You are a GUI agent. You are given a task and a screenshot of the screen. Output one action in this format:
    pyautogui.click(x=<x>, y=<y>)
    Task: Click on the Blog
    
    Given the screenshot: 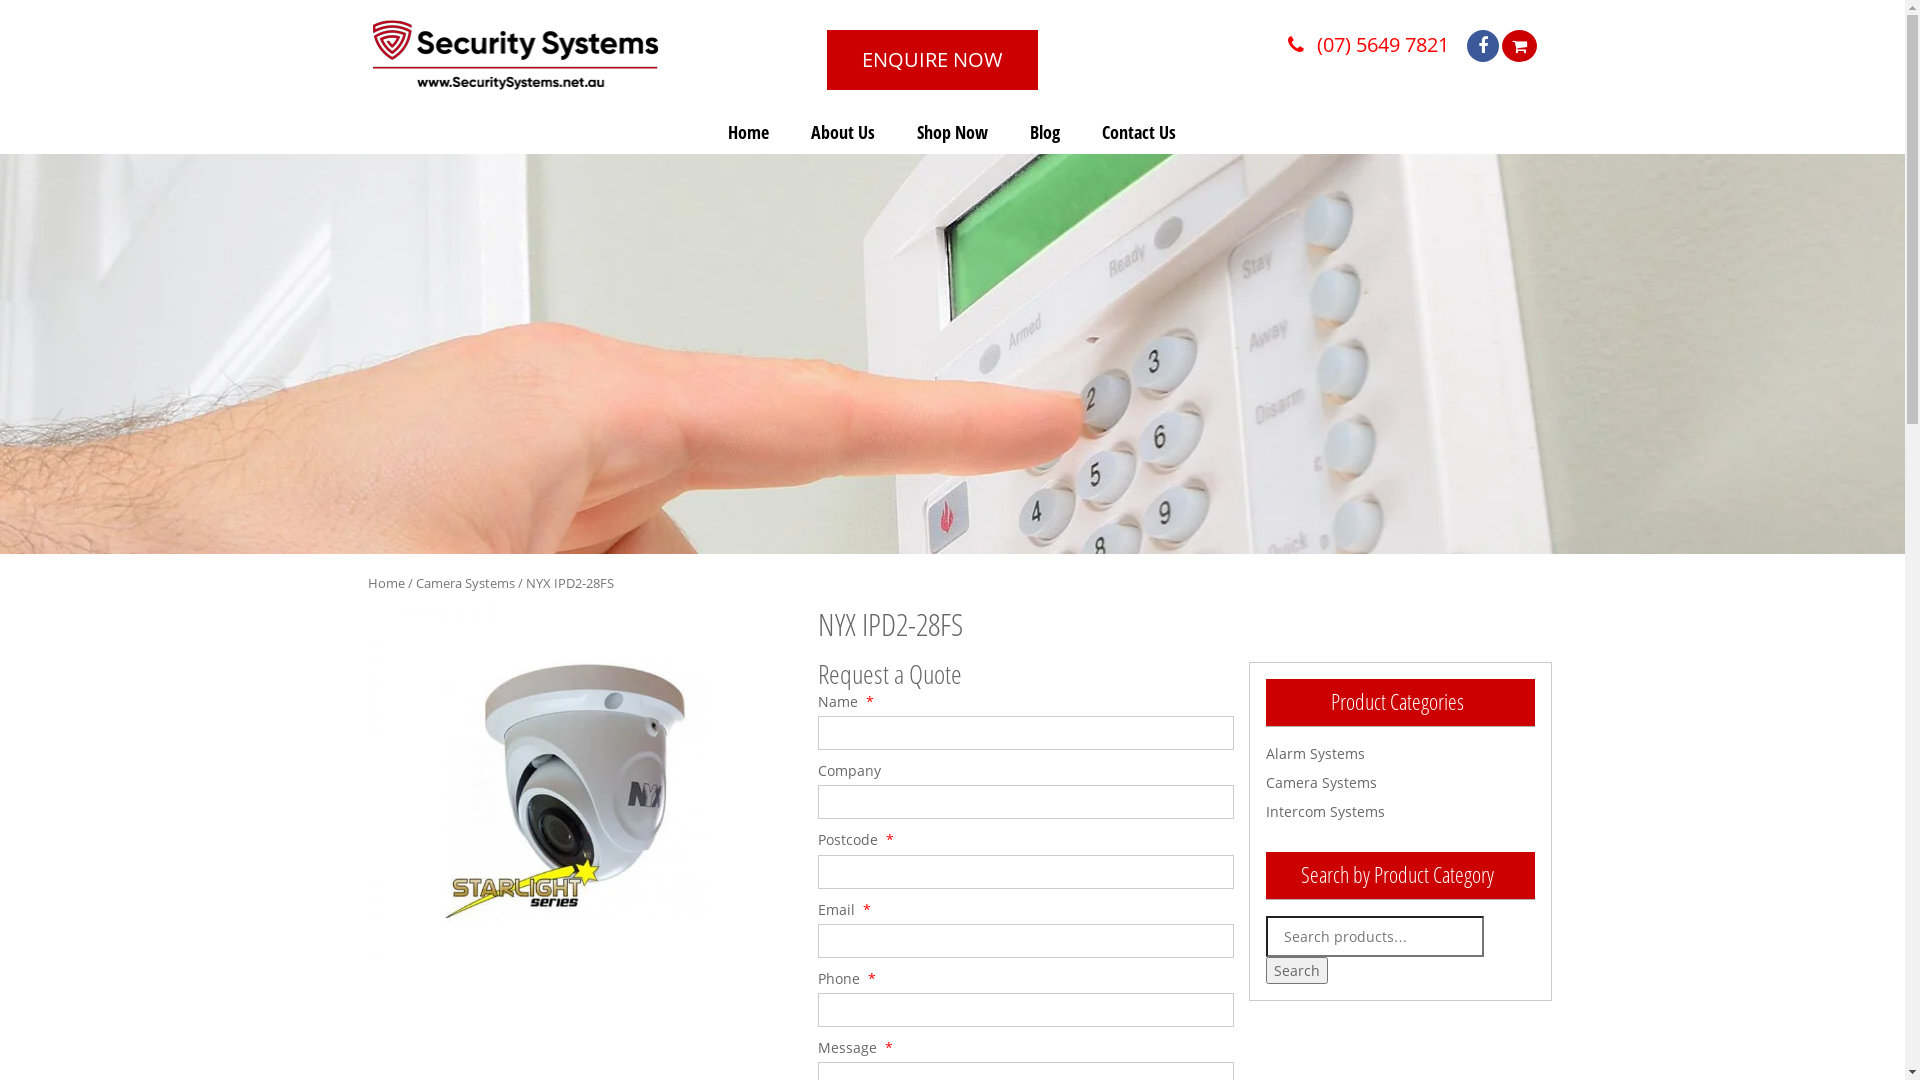 What is the action you would take?
    pyautogui.click(x=1044, y=132)
    